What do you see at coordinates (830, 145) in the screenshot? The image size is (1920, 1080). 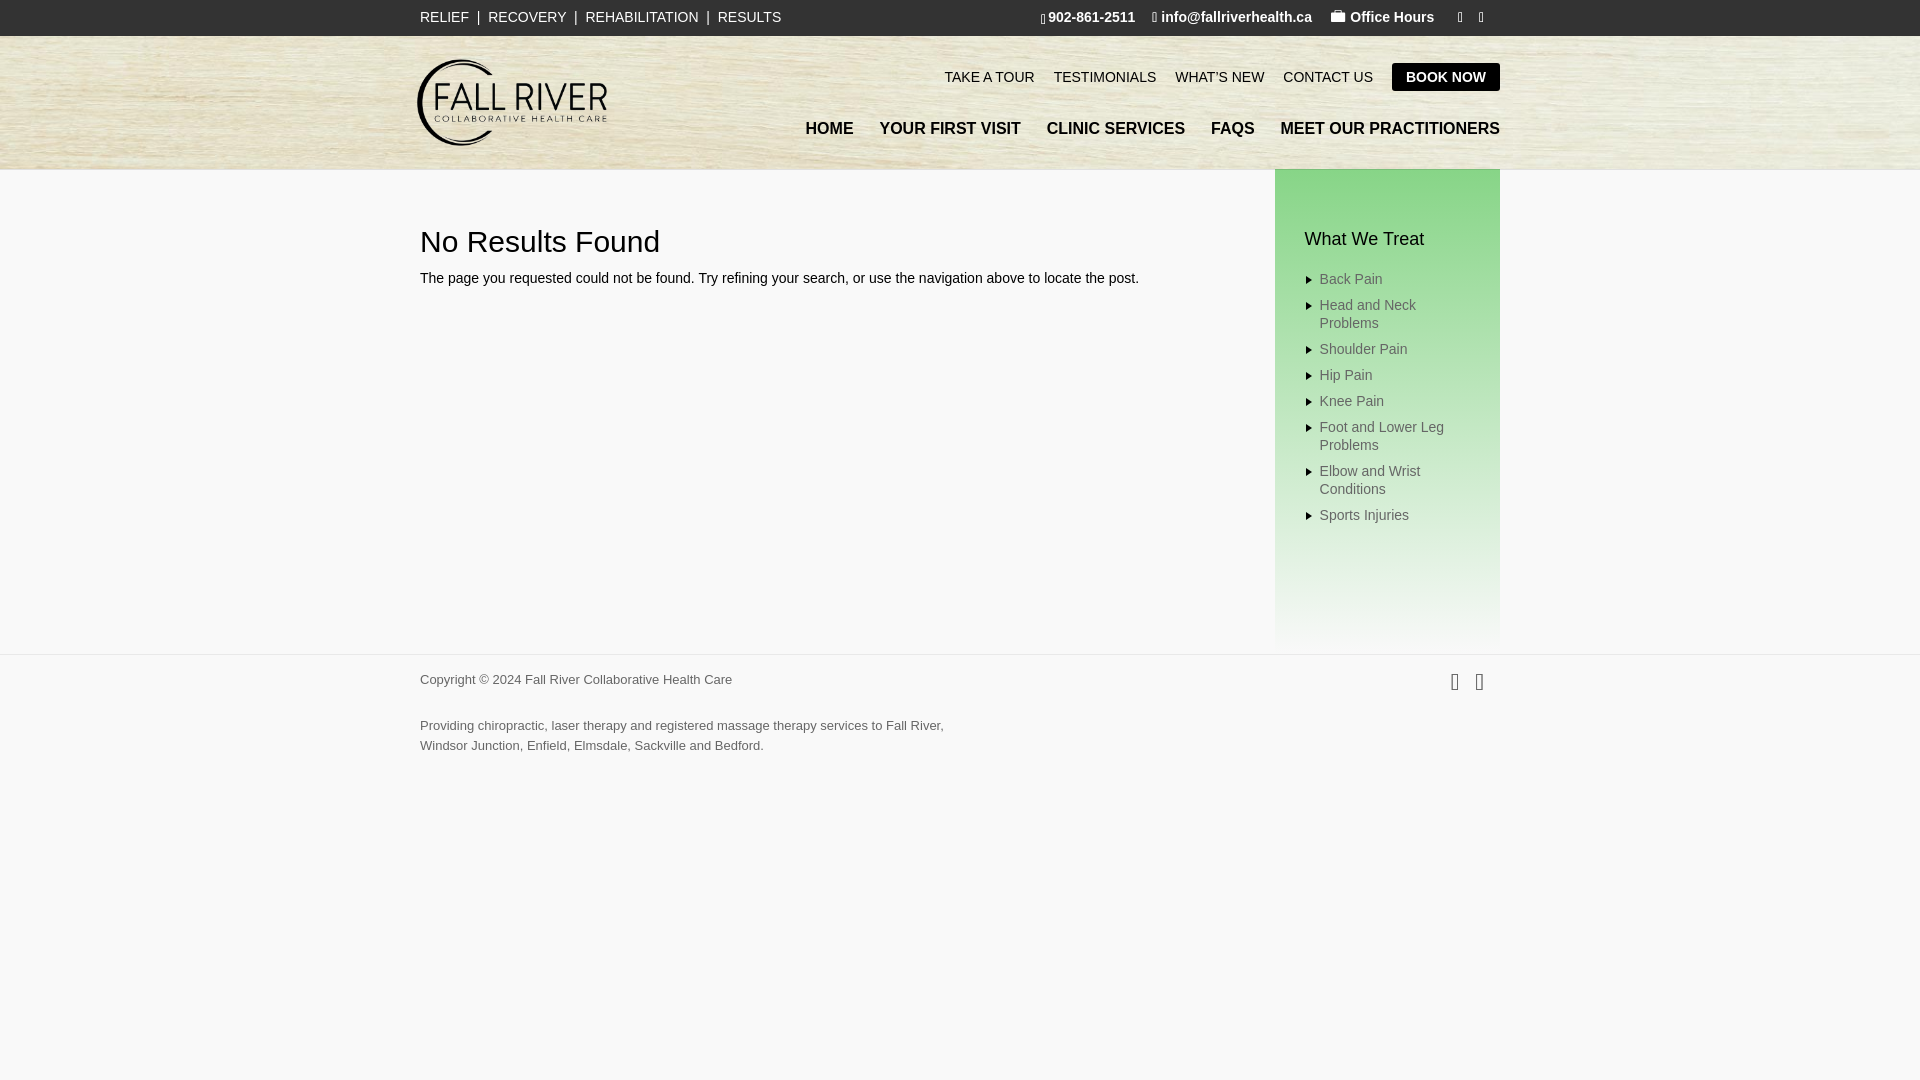 I see `HOME` at bounding box center [830, 145].